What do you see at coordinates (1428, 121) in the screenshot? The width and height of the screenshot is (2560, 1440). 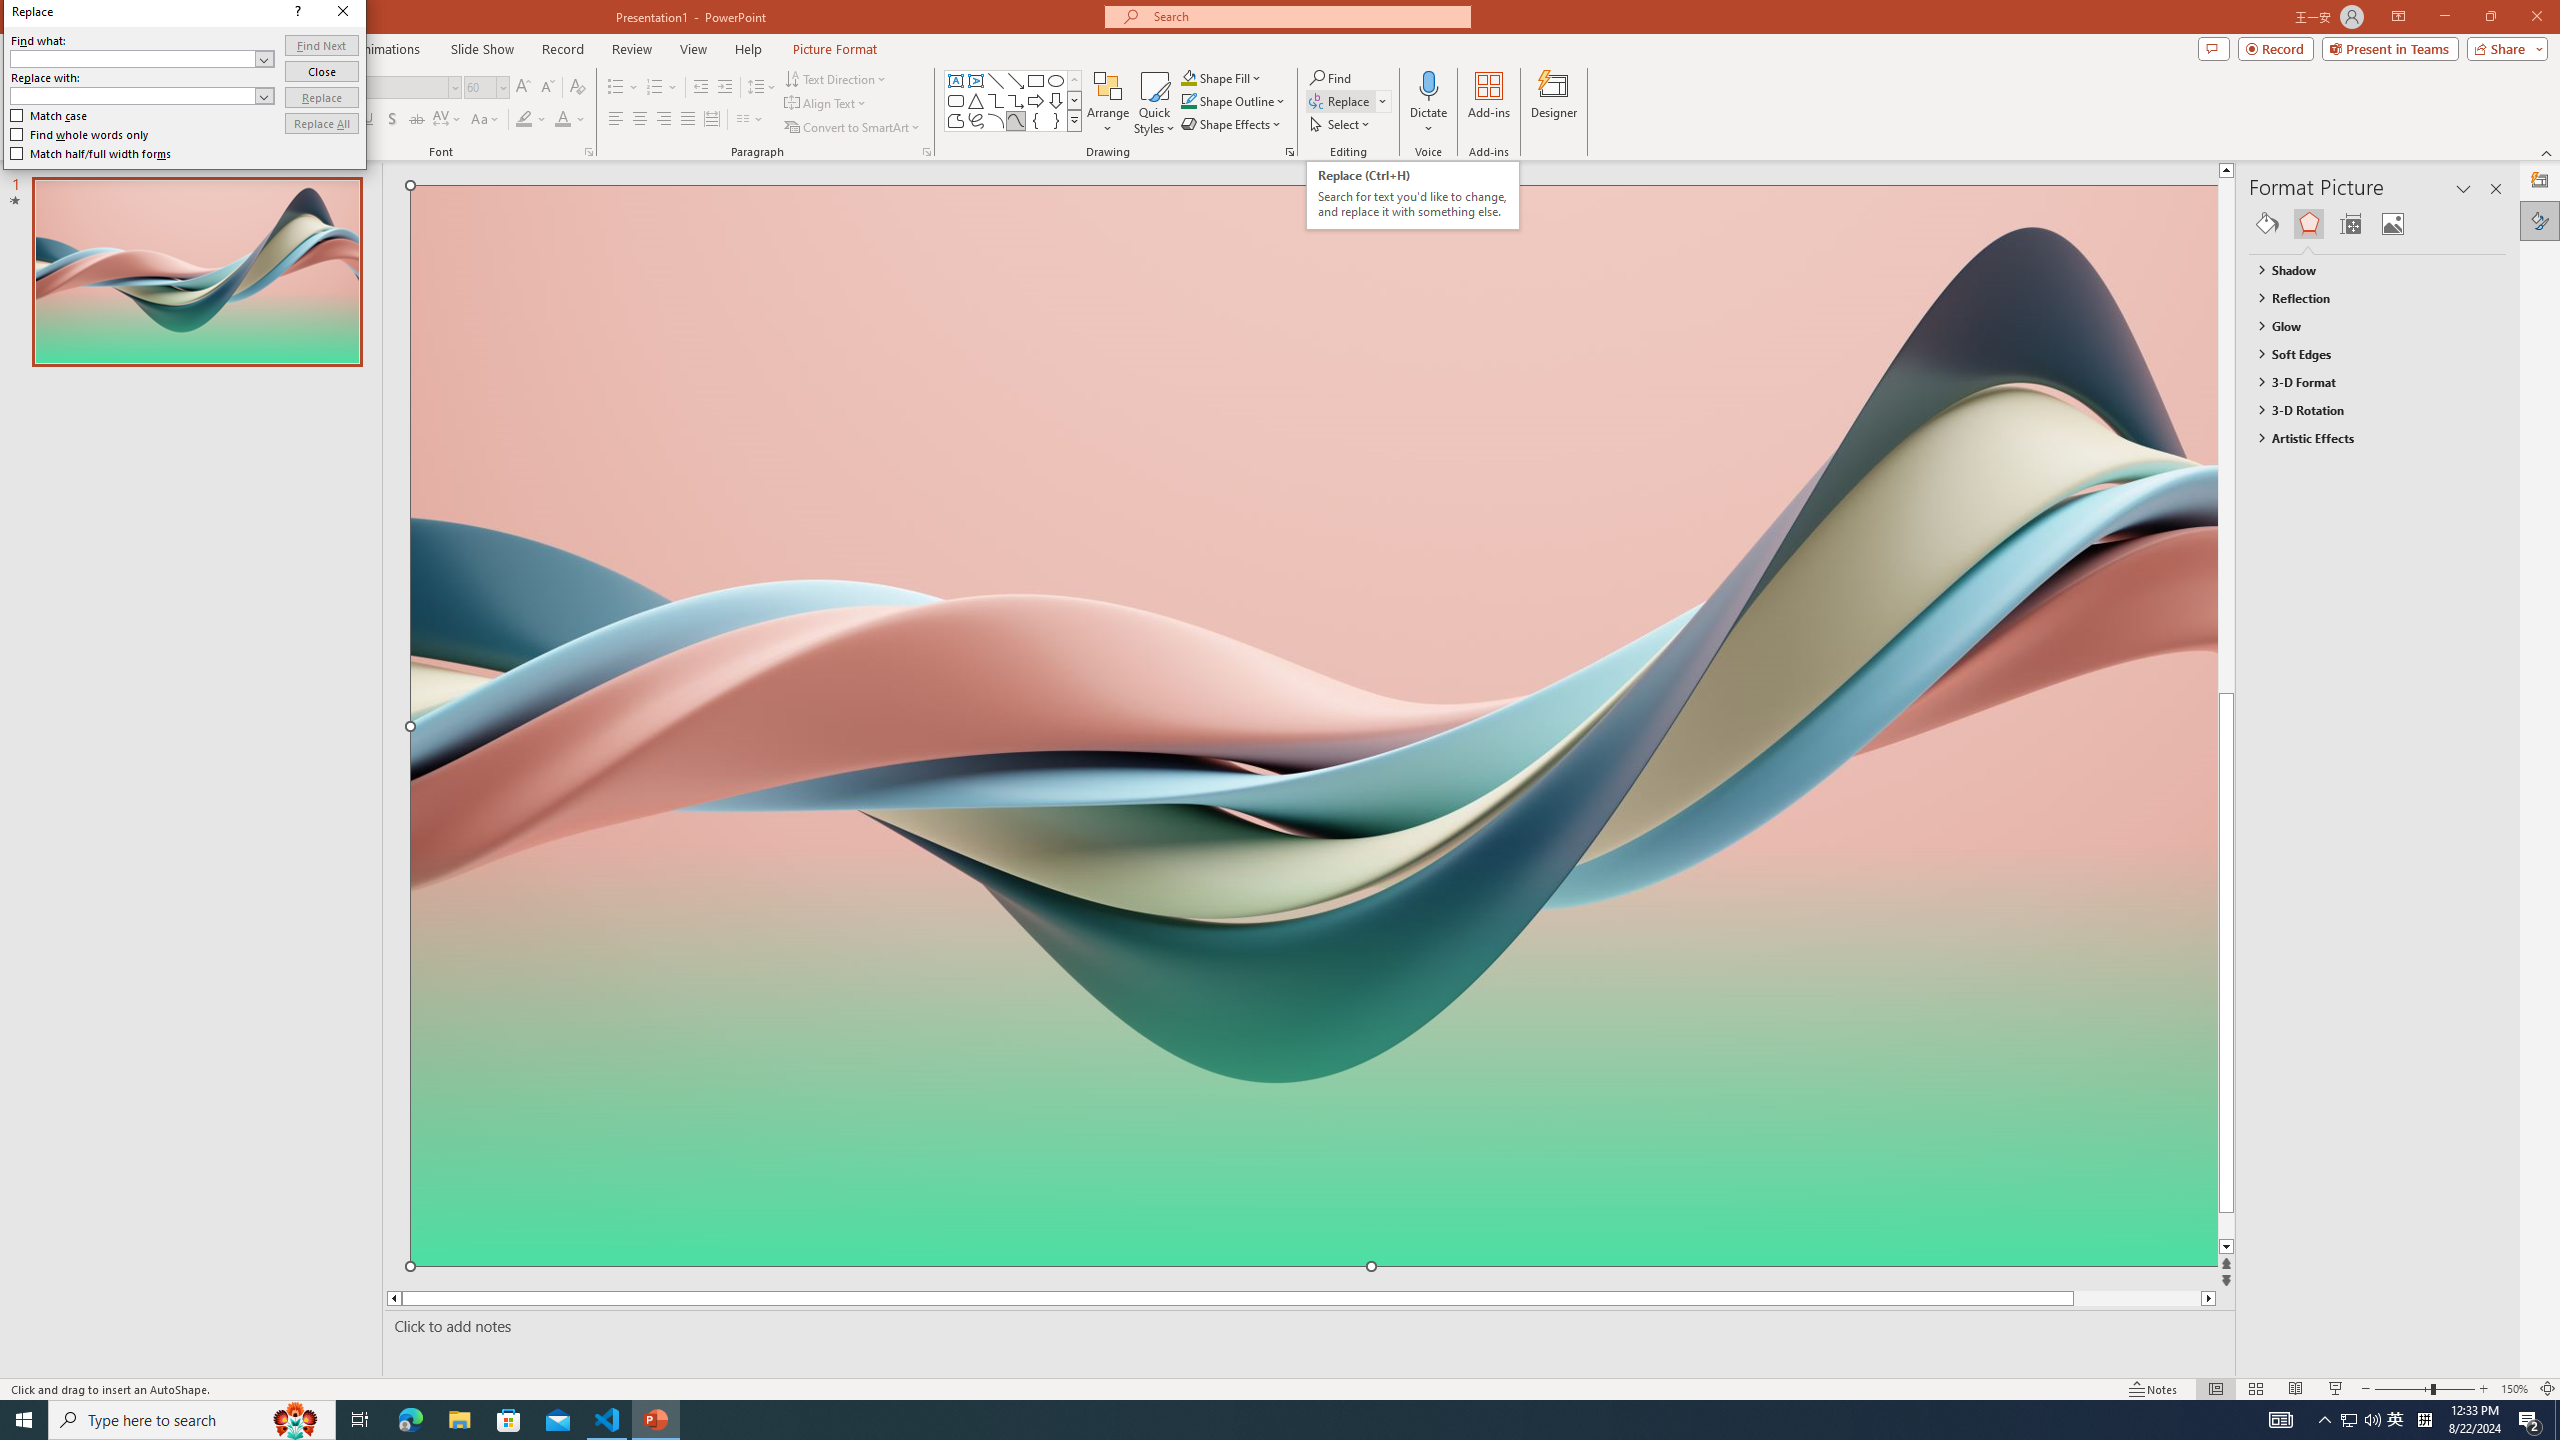 I see `More Options` at bounding box center [1428, 121].